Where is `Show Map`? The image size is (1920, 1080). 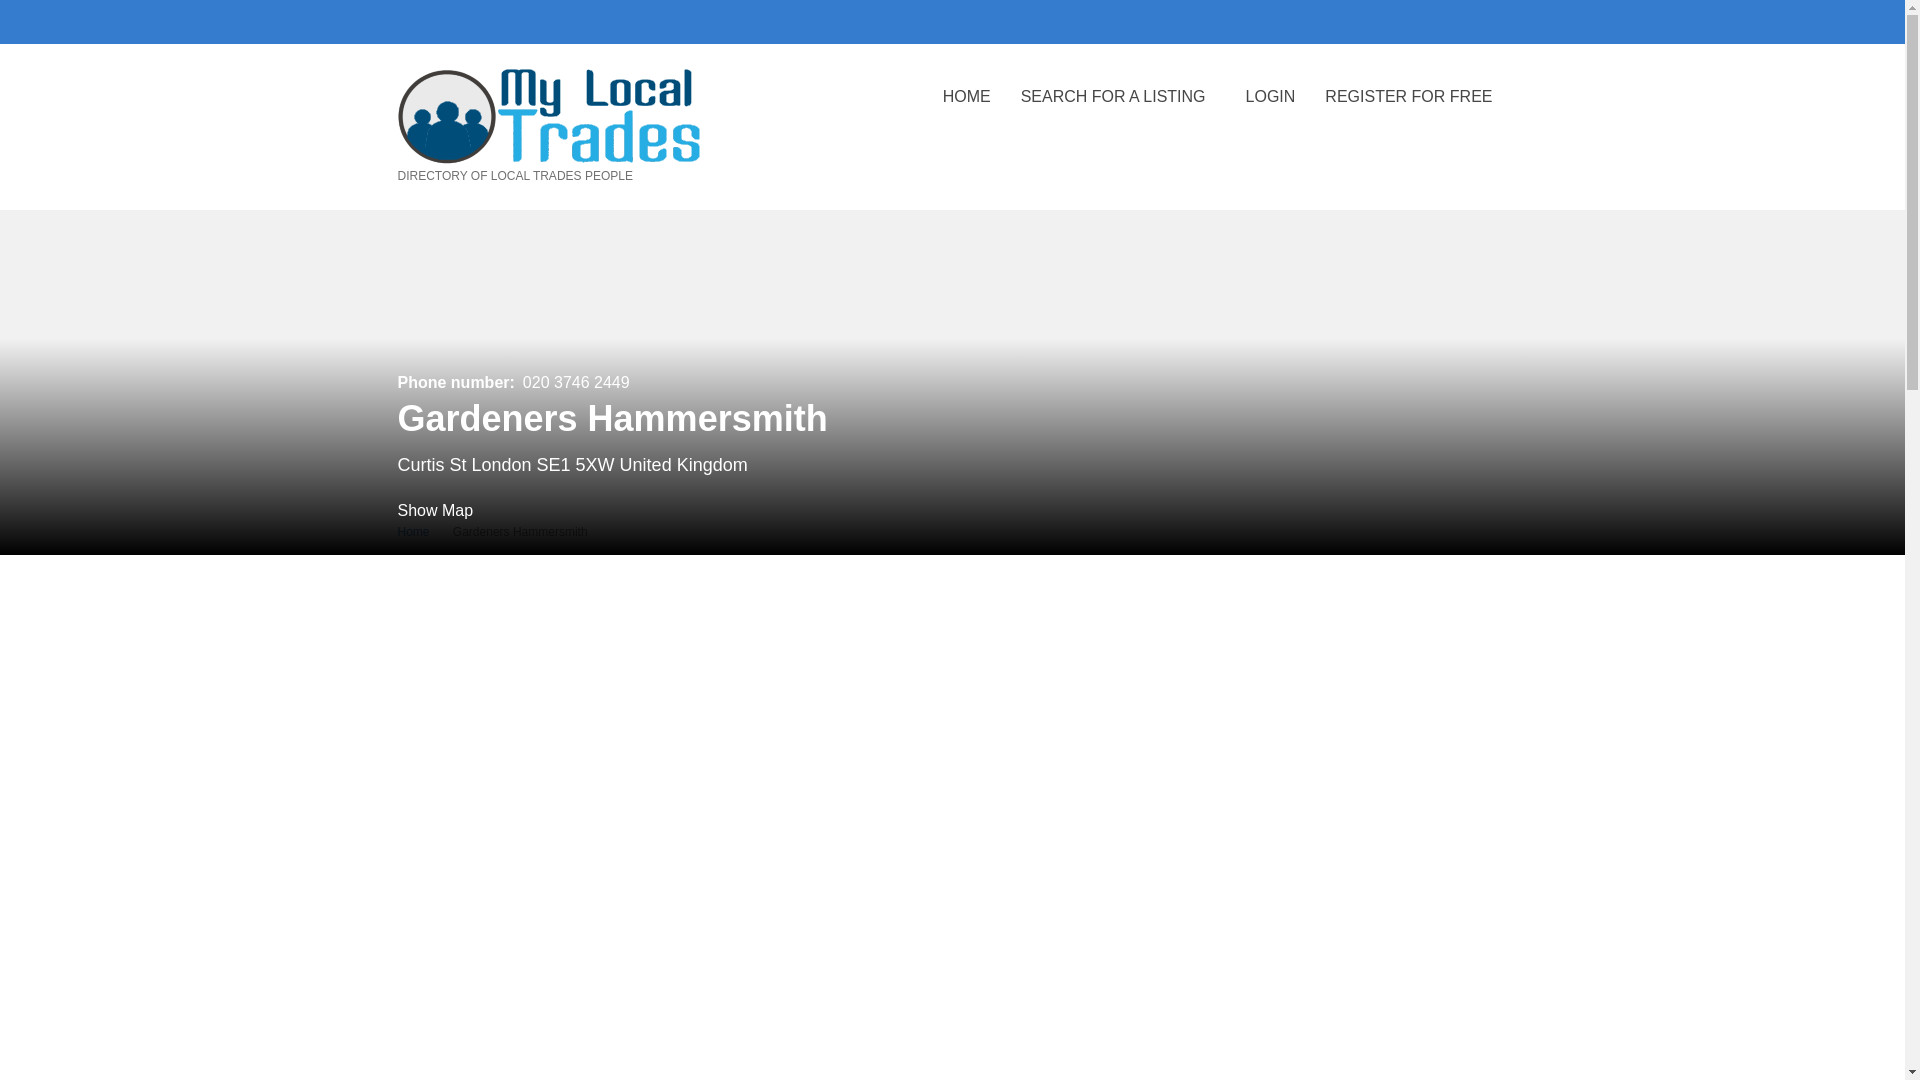
Show Map is located at coordinates (436, 510).